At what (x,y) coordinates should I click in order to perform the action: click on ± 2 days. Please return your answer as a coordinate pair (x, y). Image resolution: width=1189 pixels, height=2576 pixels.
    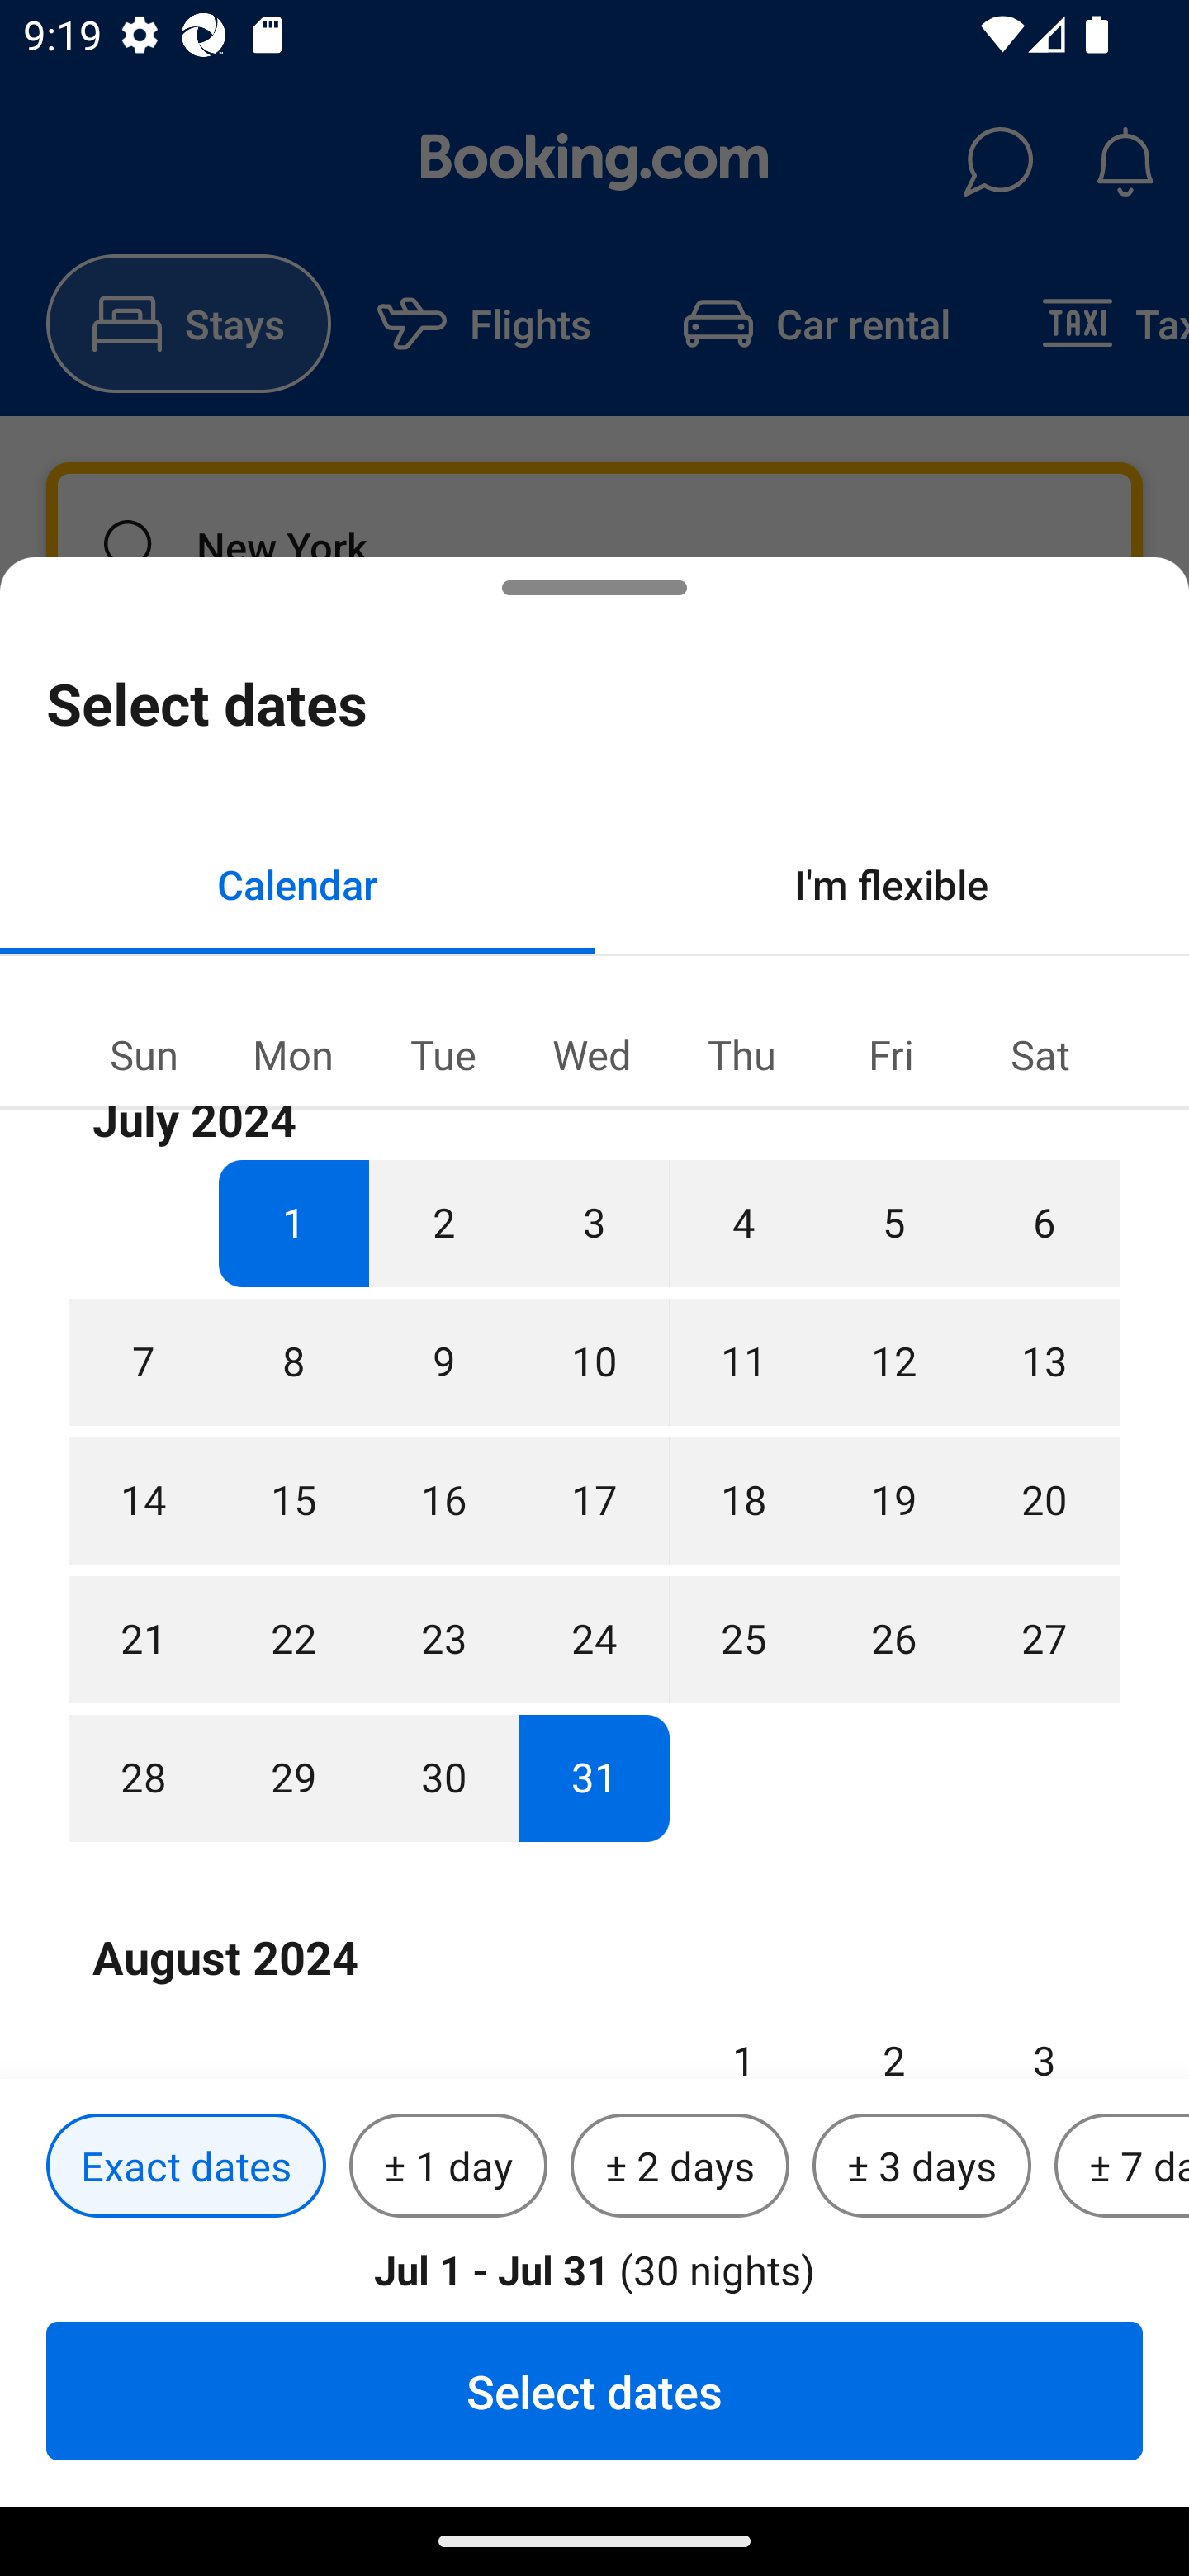
    Looking at the image, I should click on (680, 2166).